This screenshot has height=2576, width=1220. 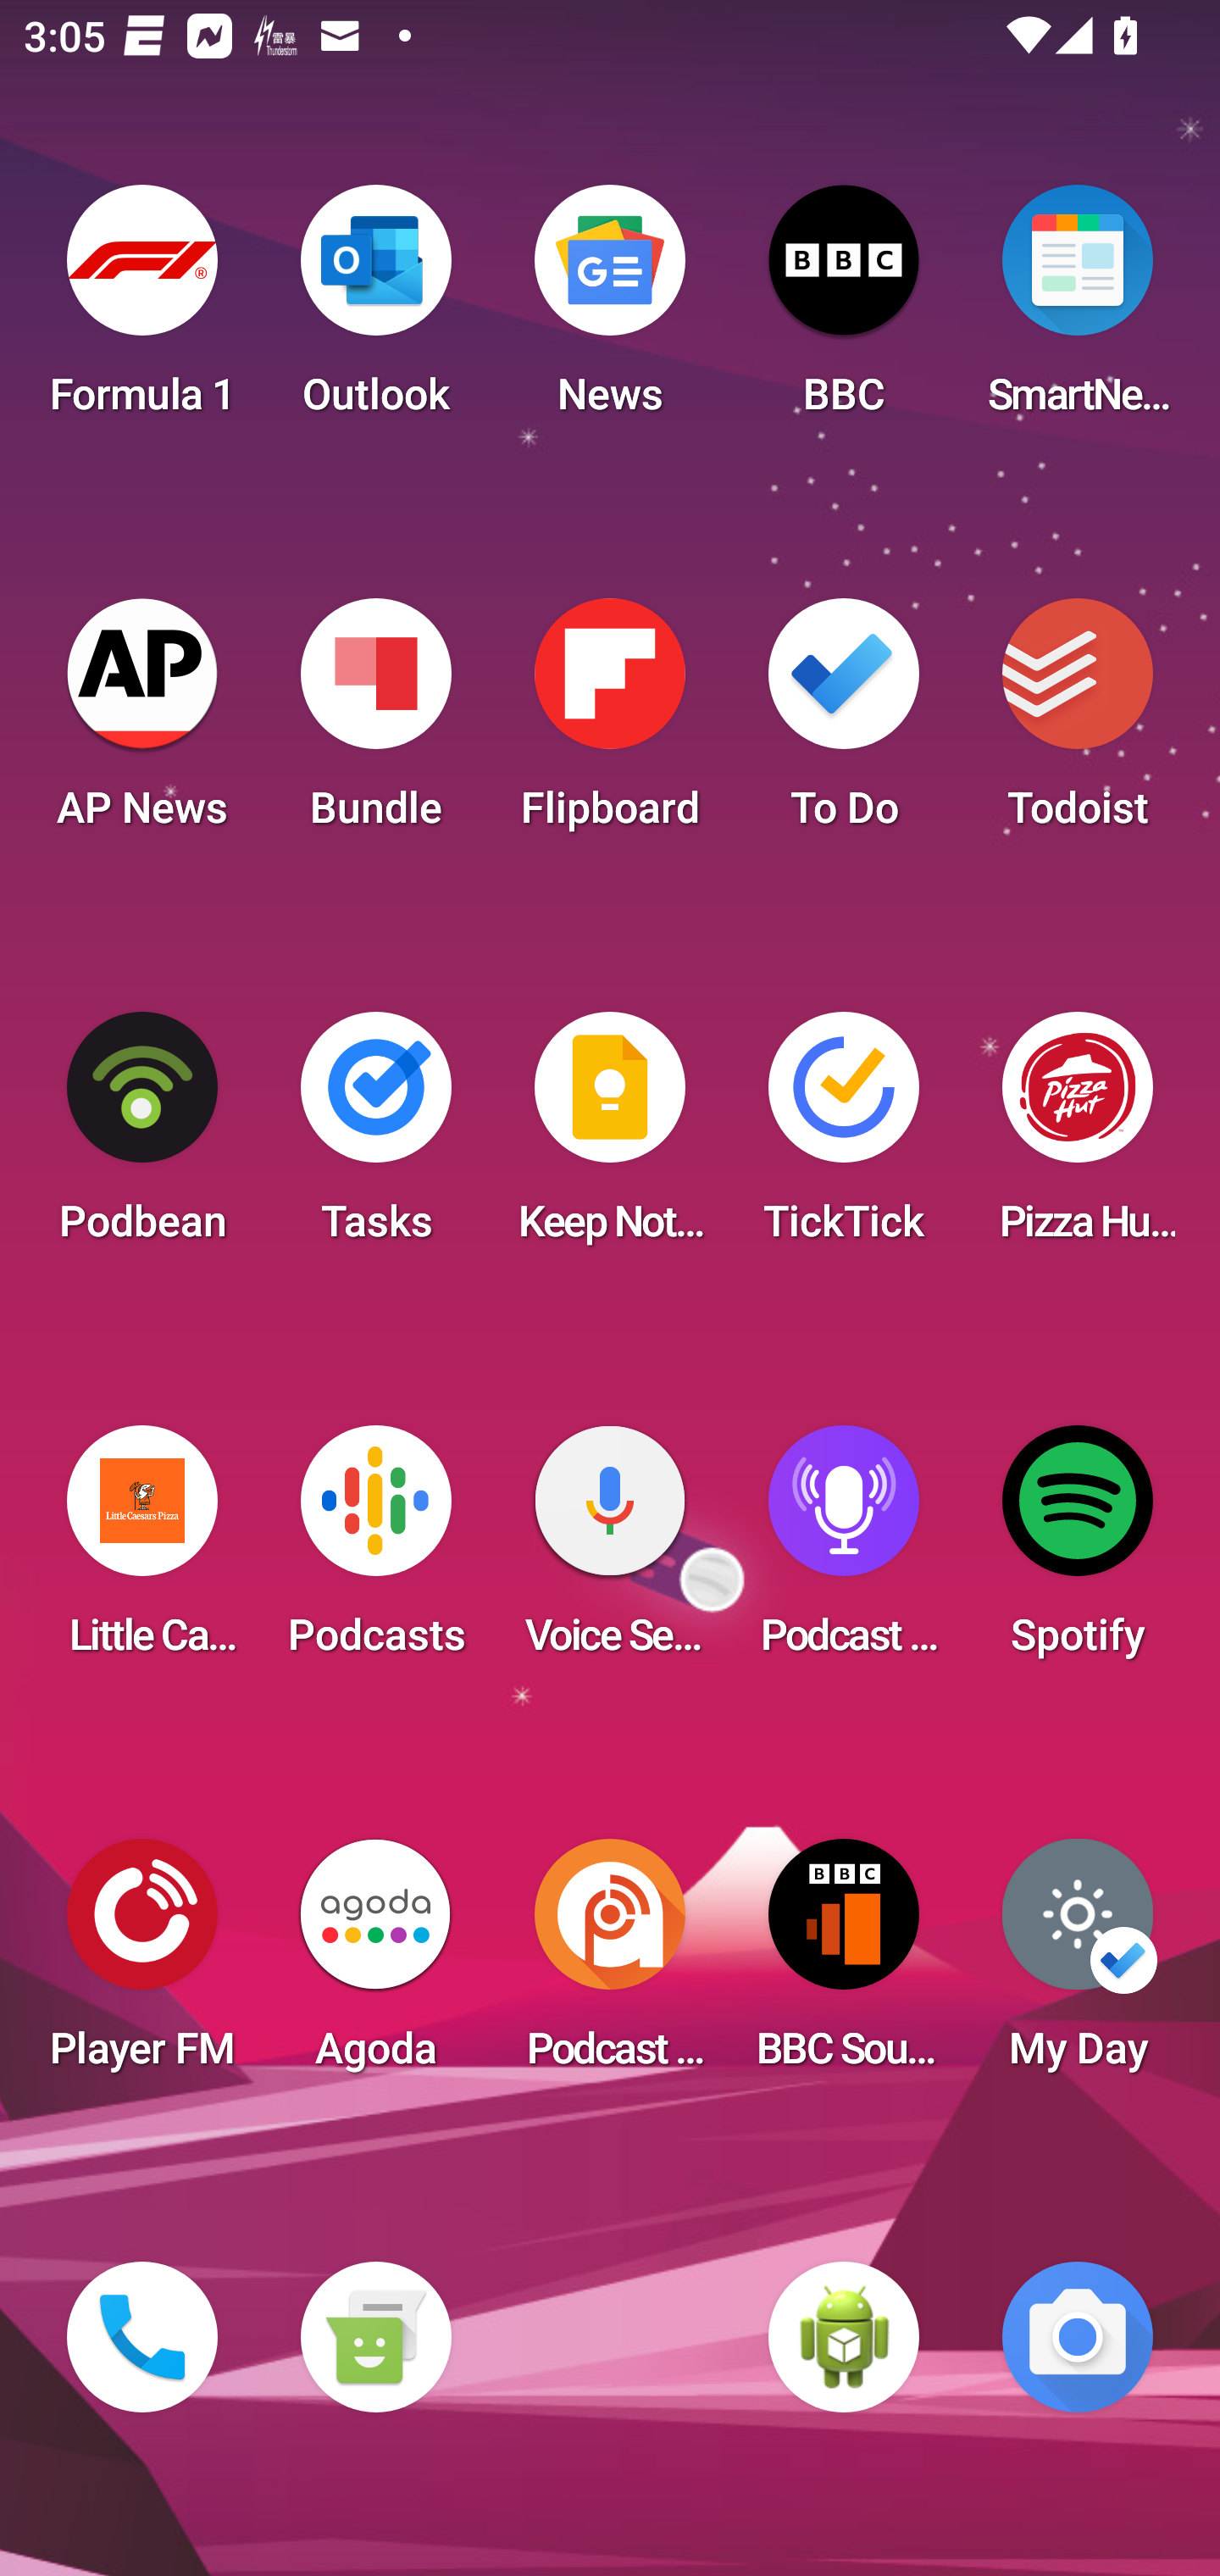 I want to click on AP News, so click(x=142, y=724).